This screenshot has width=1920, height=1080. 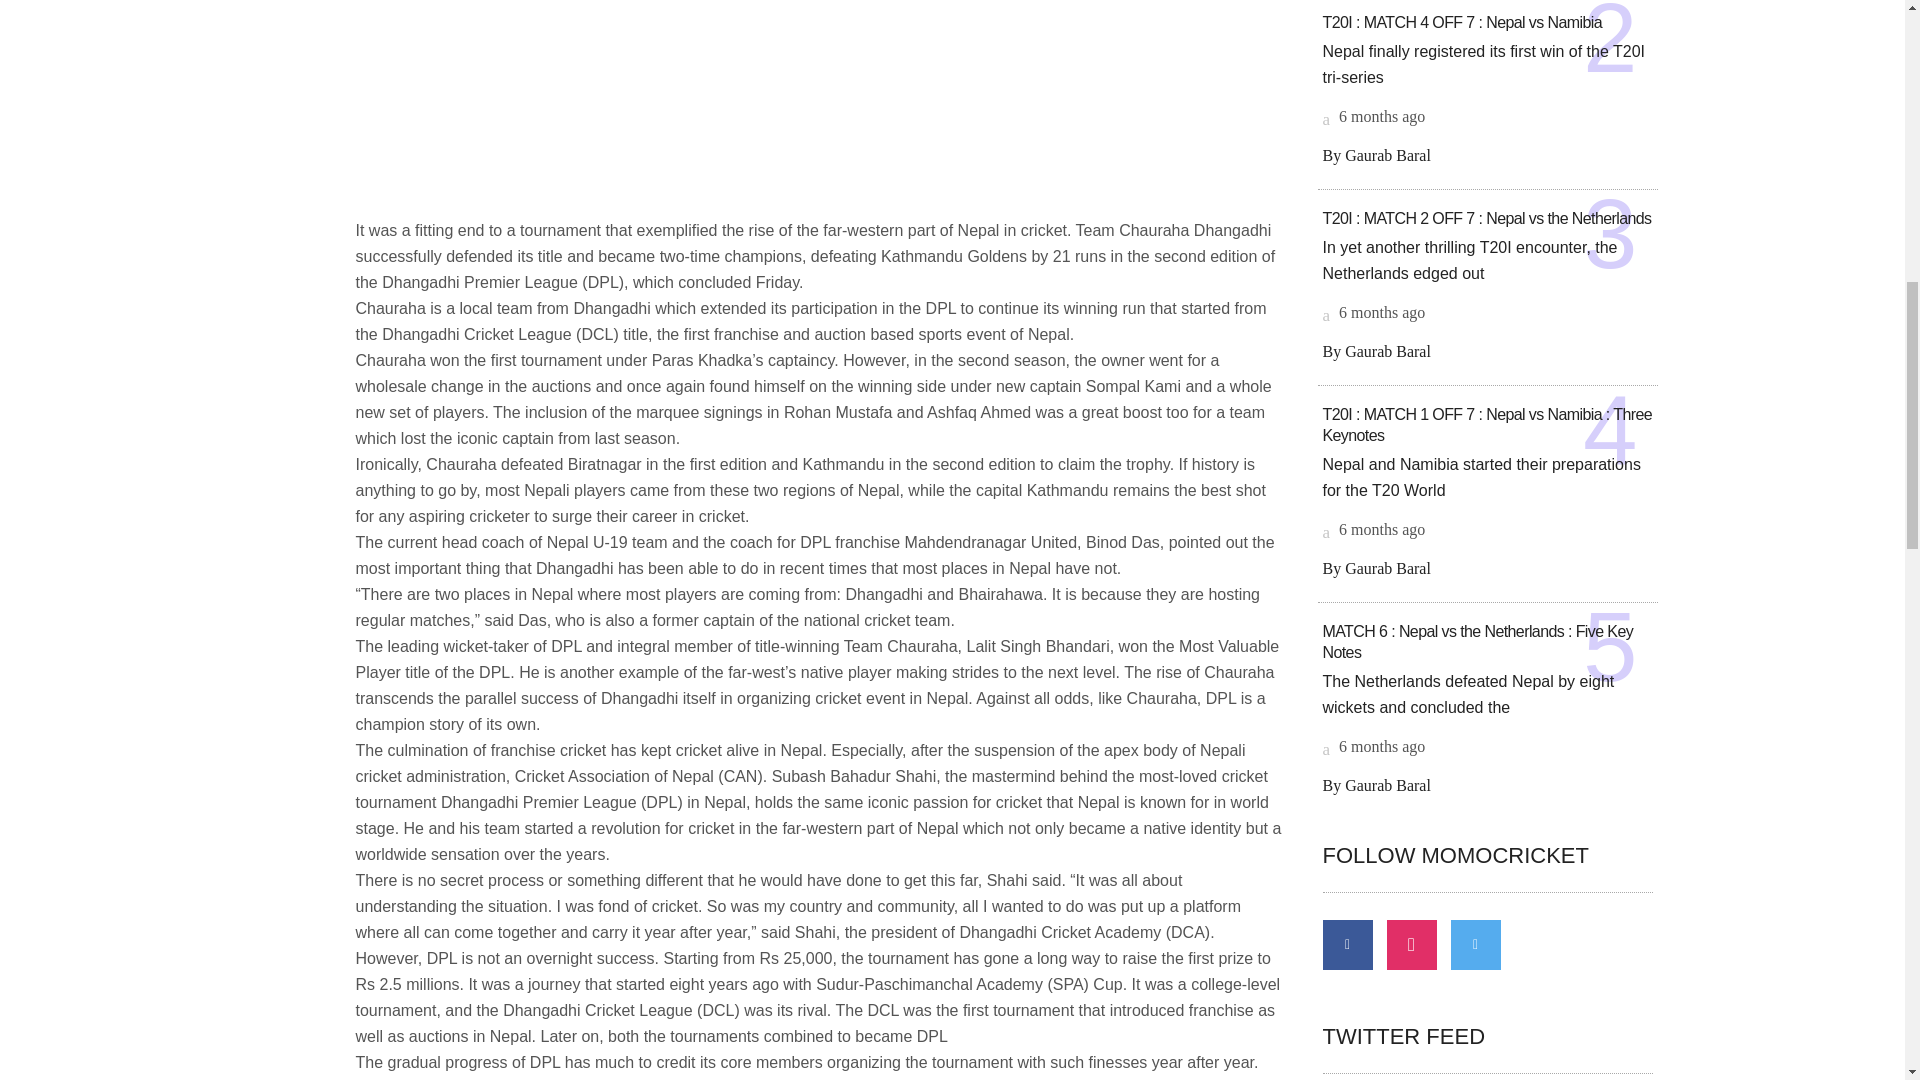 What do you see at coordinates (1478, 642) in the screenshot?
I see `MATCH 6 : Nepal vs the Netherlands : Five Key Notes` at bounding box center [1478, 642].